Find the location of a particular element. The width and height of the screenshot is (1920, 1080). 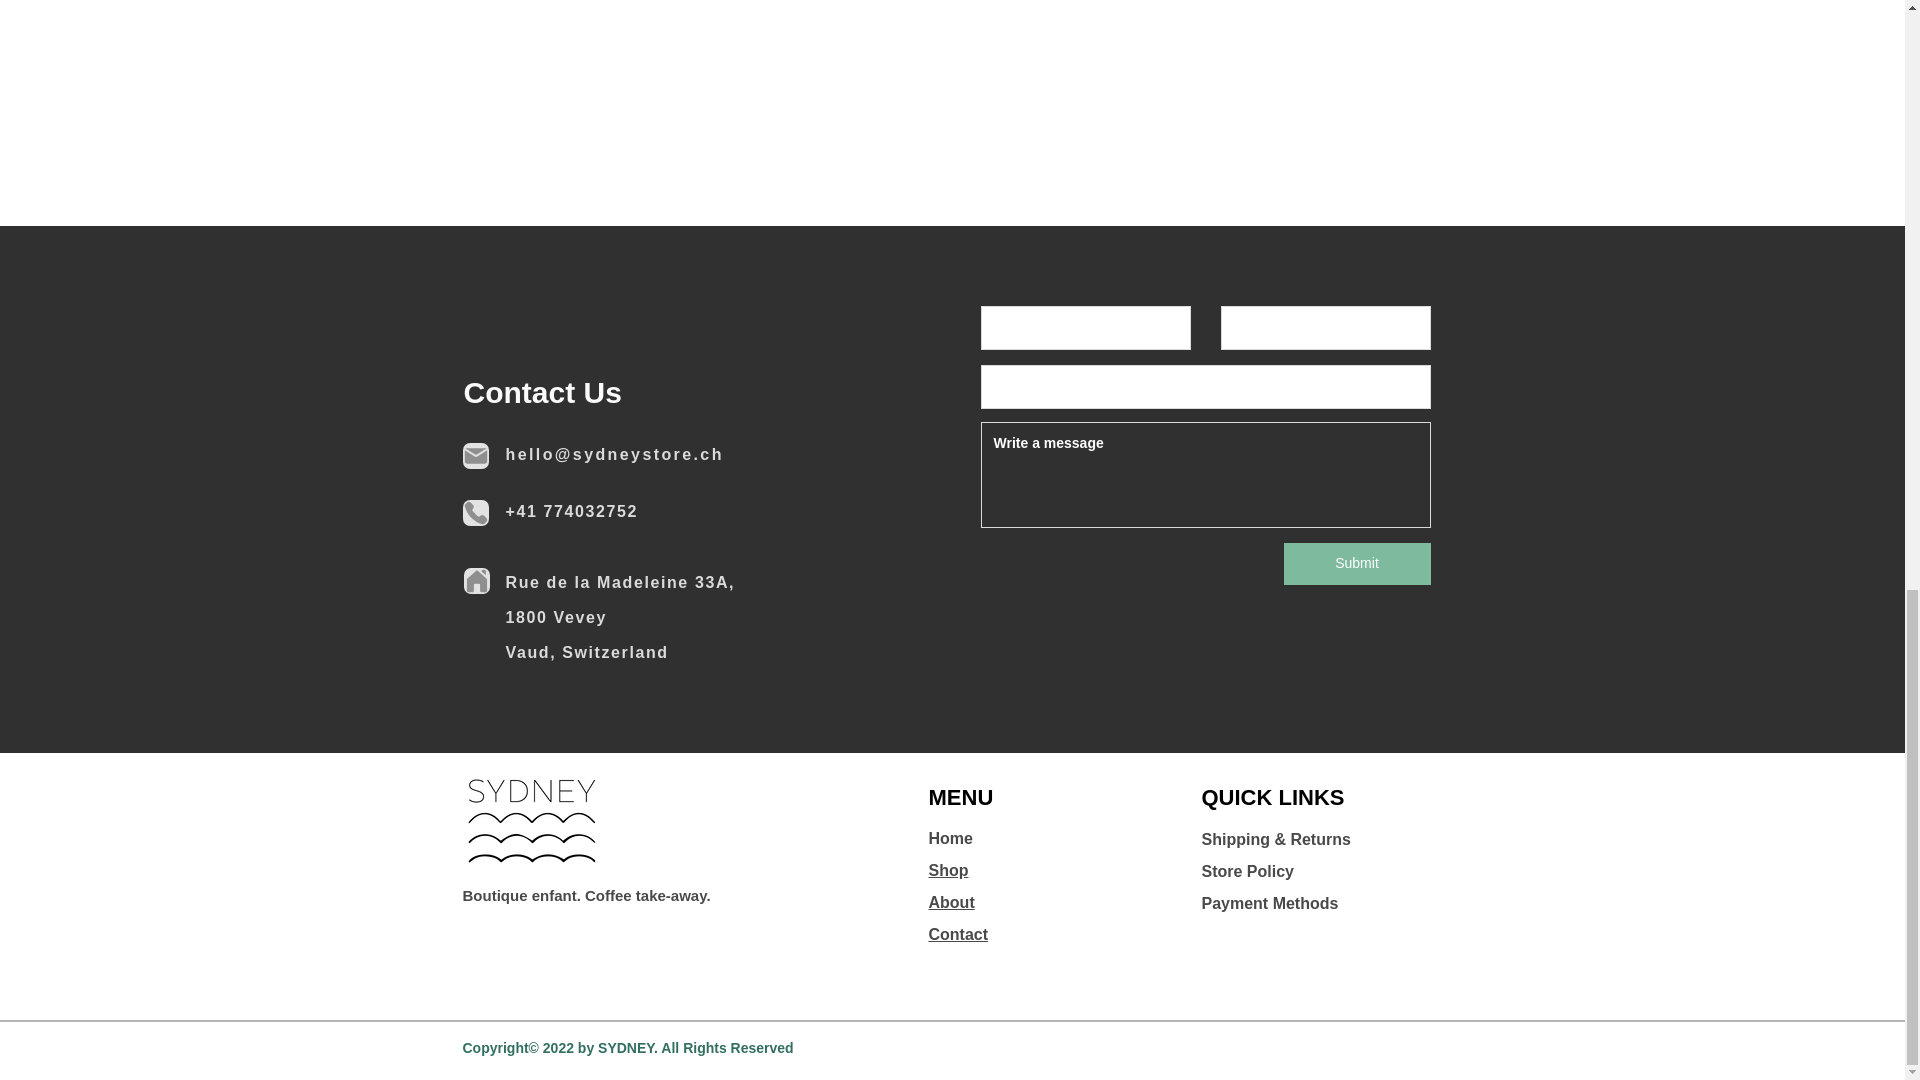

Home is located at coordinates (949, 838).